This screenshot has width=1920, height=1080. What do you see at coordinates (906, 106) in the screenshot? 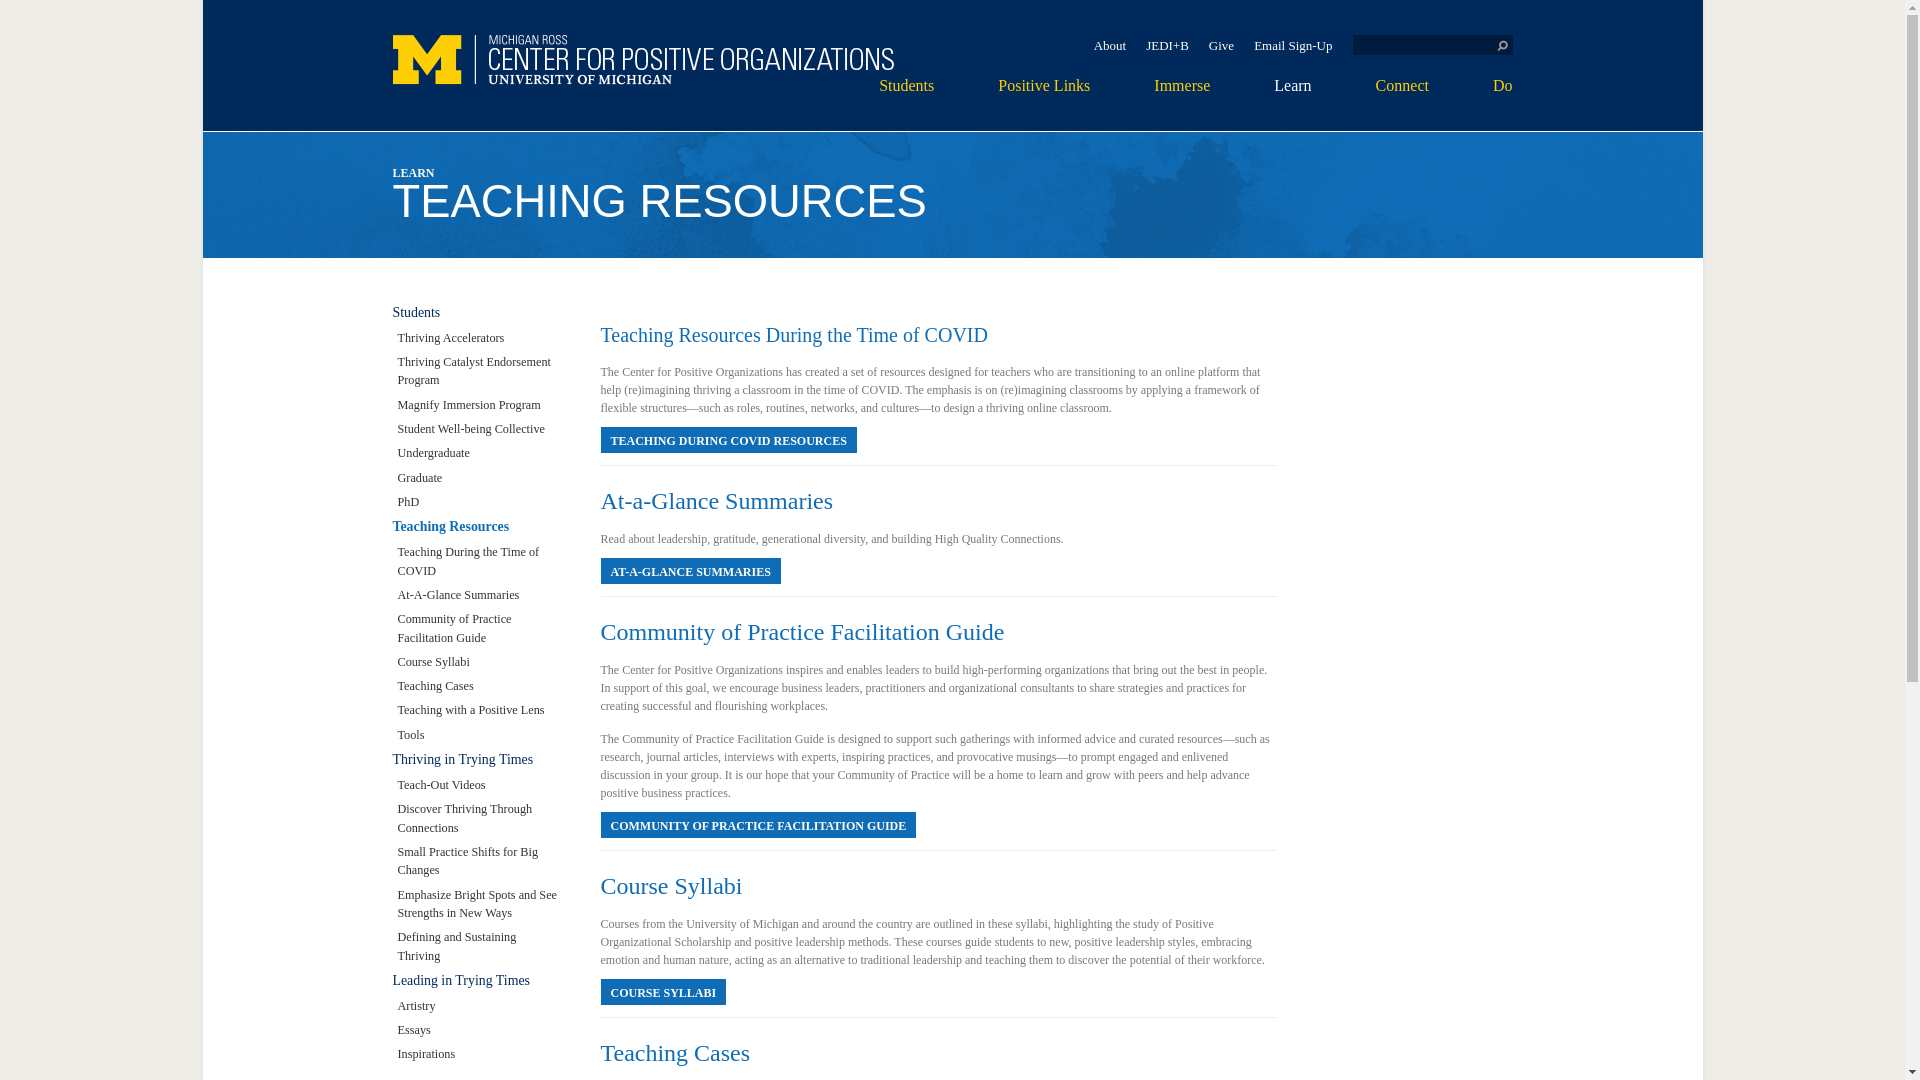
I see `Students` at bounding box center [906, 106].